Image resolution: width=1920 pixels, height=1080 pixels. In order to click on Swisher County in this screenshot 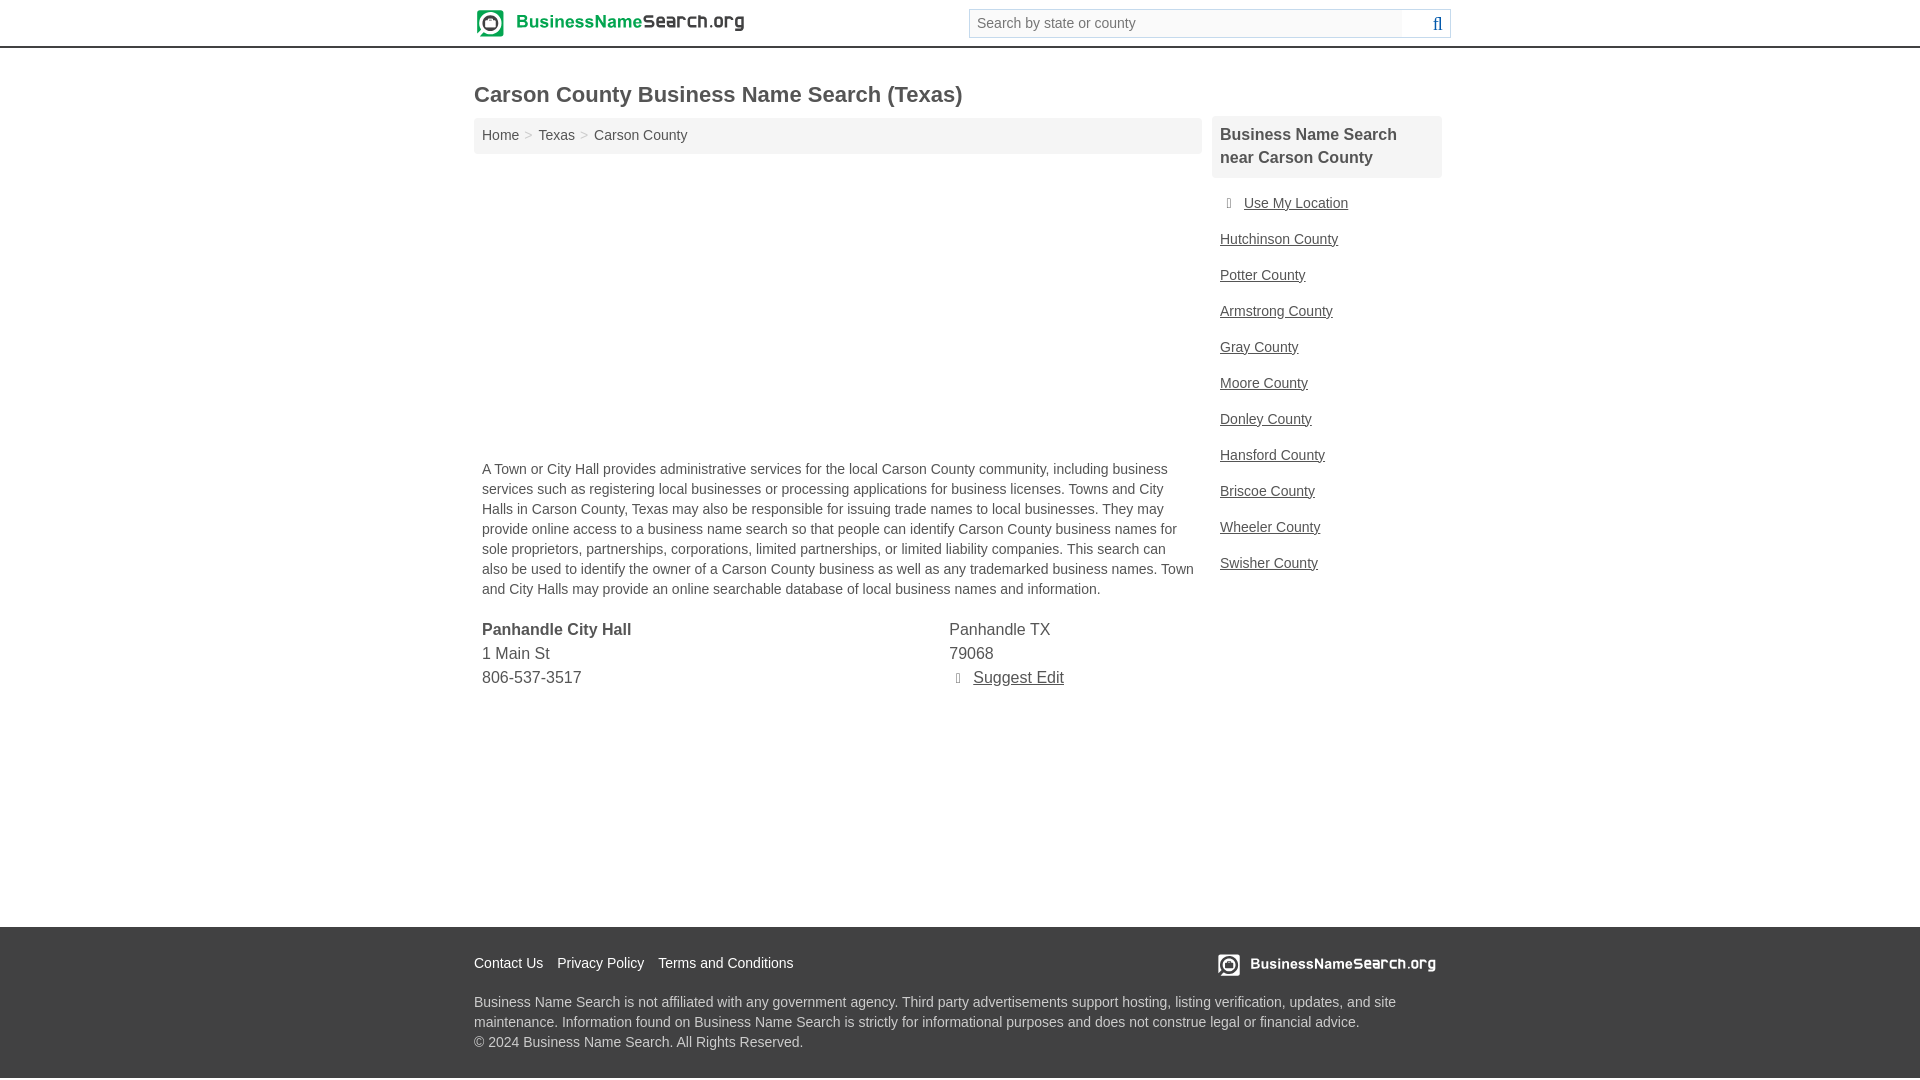, I will do `click(1326, 564)`.